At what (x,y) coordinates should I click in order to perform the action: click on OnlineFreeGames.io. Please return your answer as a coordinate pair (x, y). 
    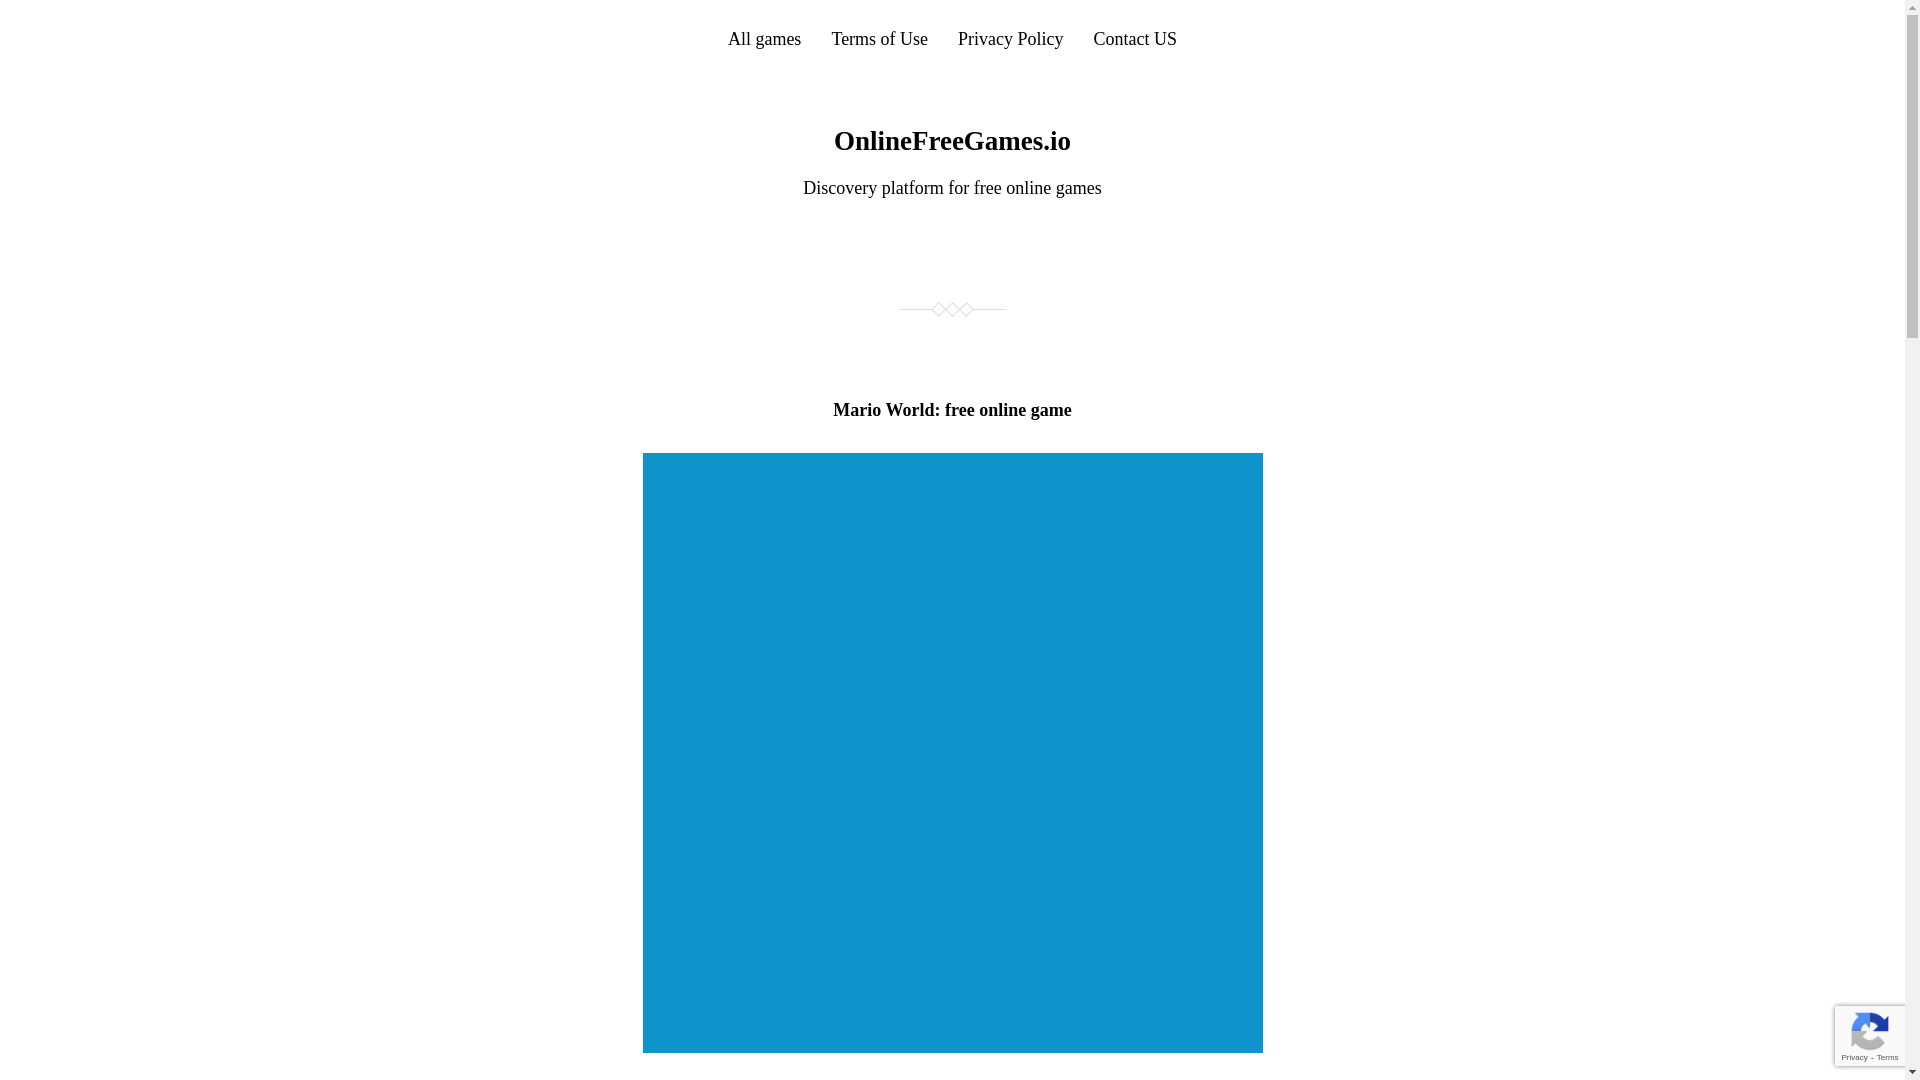
    Looking at the image, I should click on (952, 140).